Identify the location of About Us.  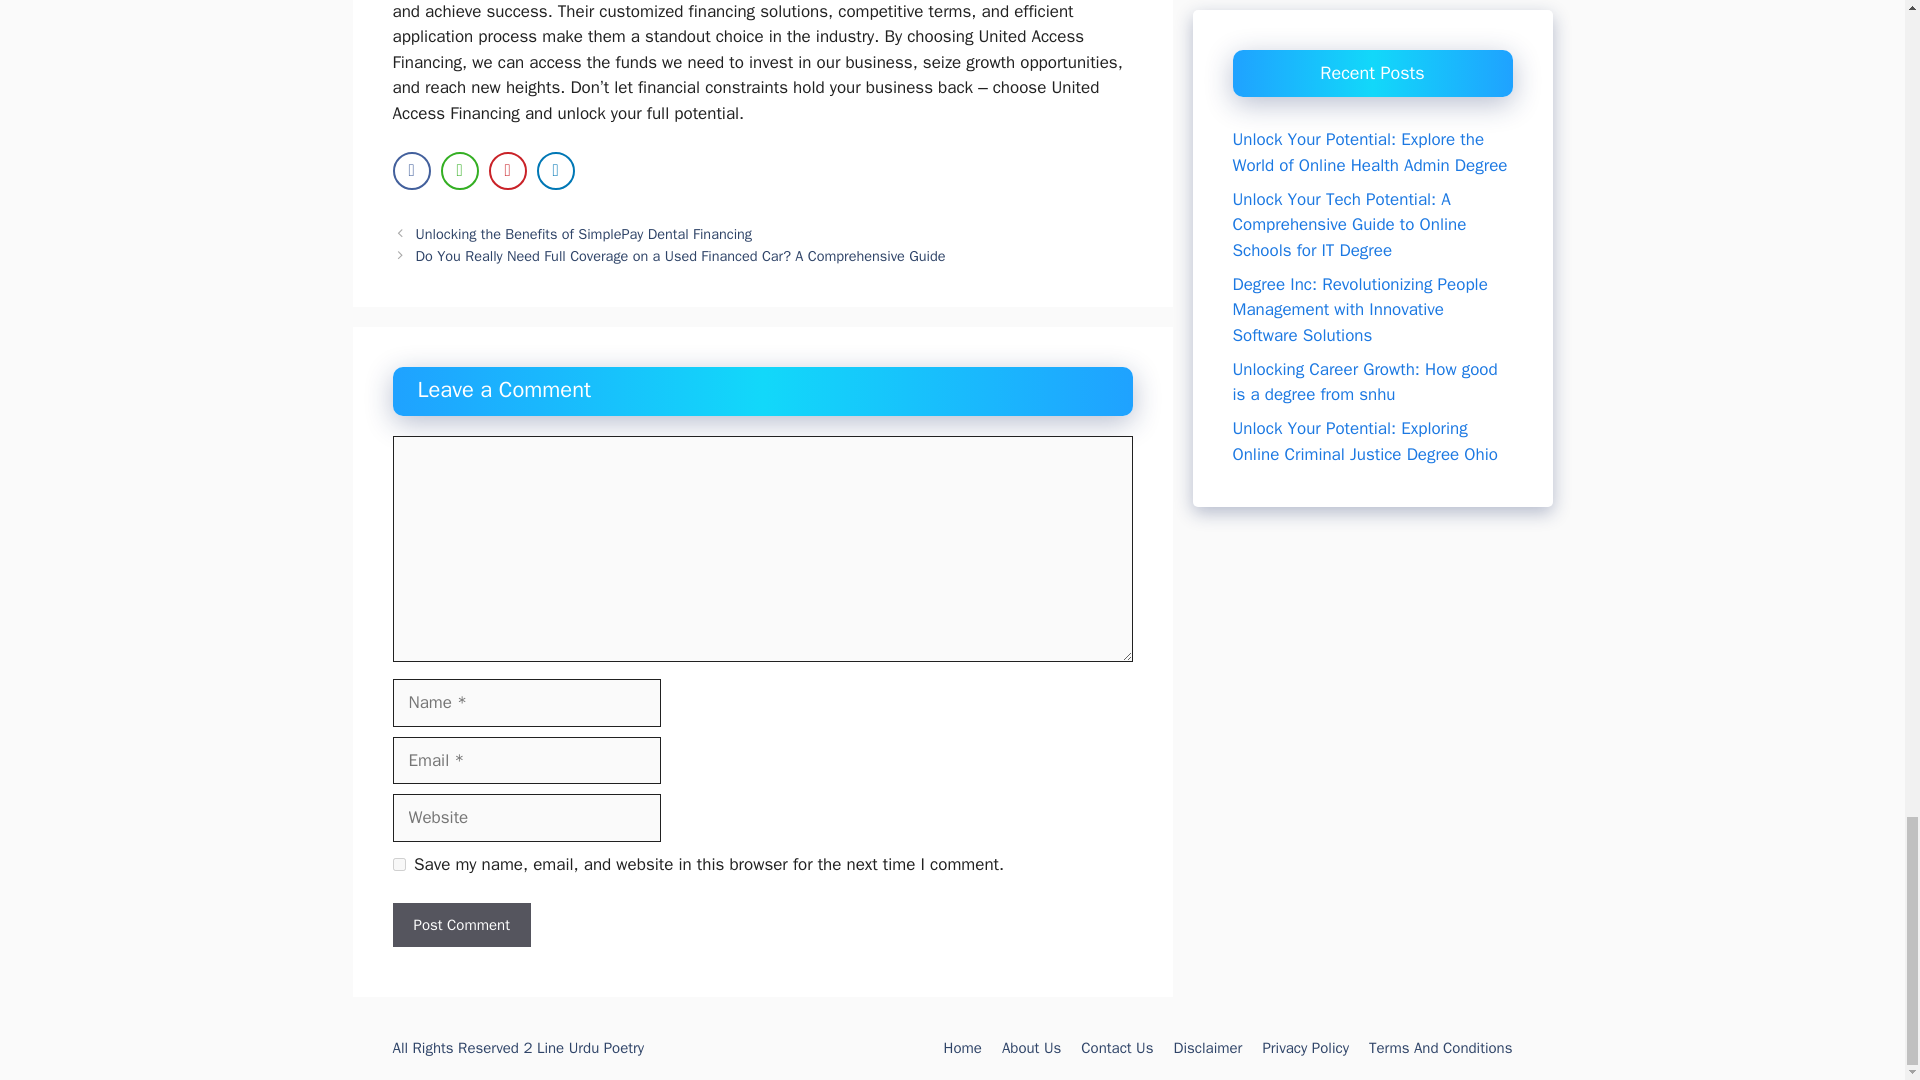
(1032, 1048).